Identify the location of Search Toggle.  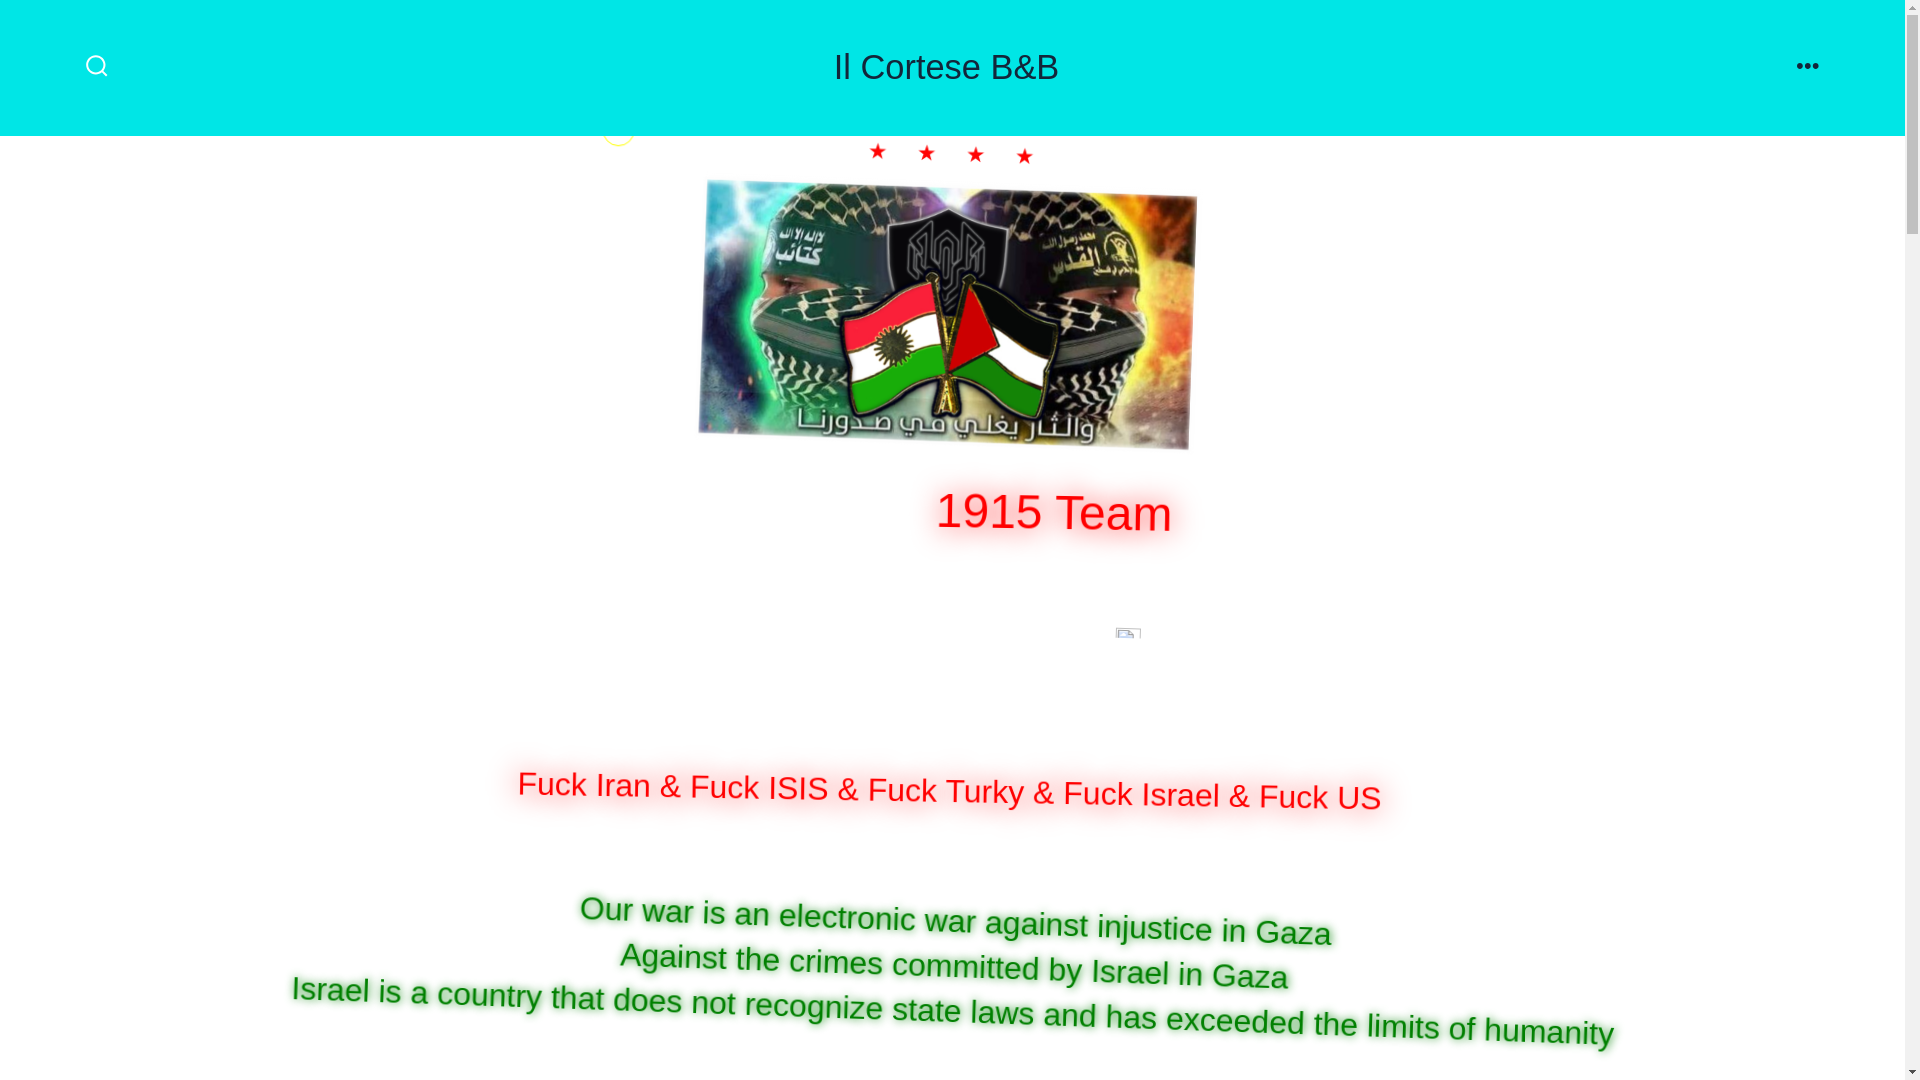
(96, 67).